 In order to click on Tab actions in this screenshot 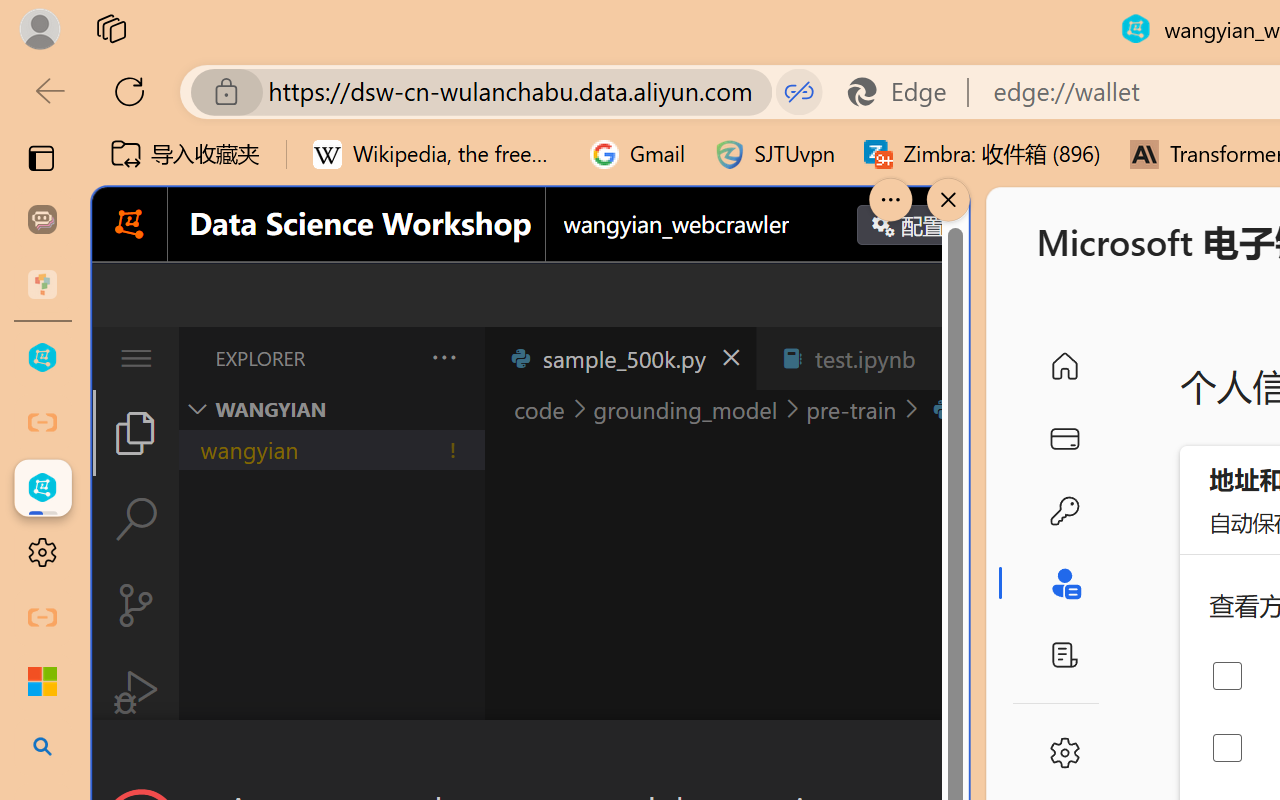, I will do `click(946, 358)`.